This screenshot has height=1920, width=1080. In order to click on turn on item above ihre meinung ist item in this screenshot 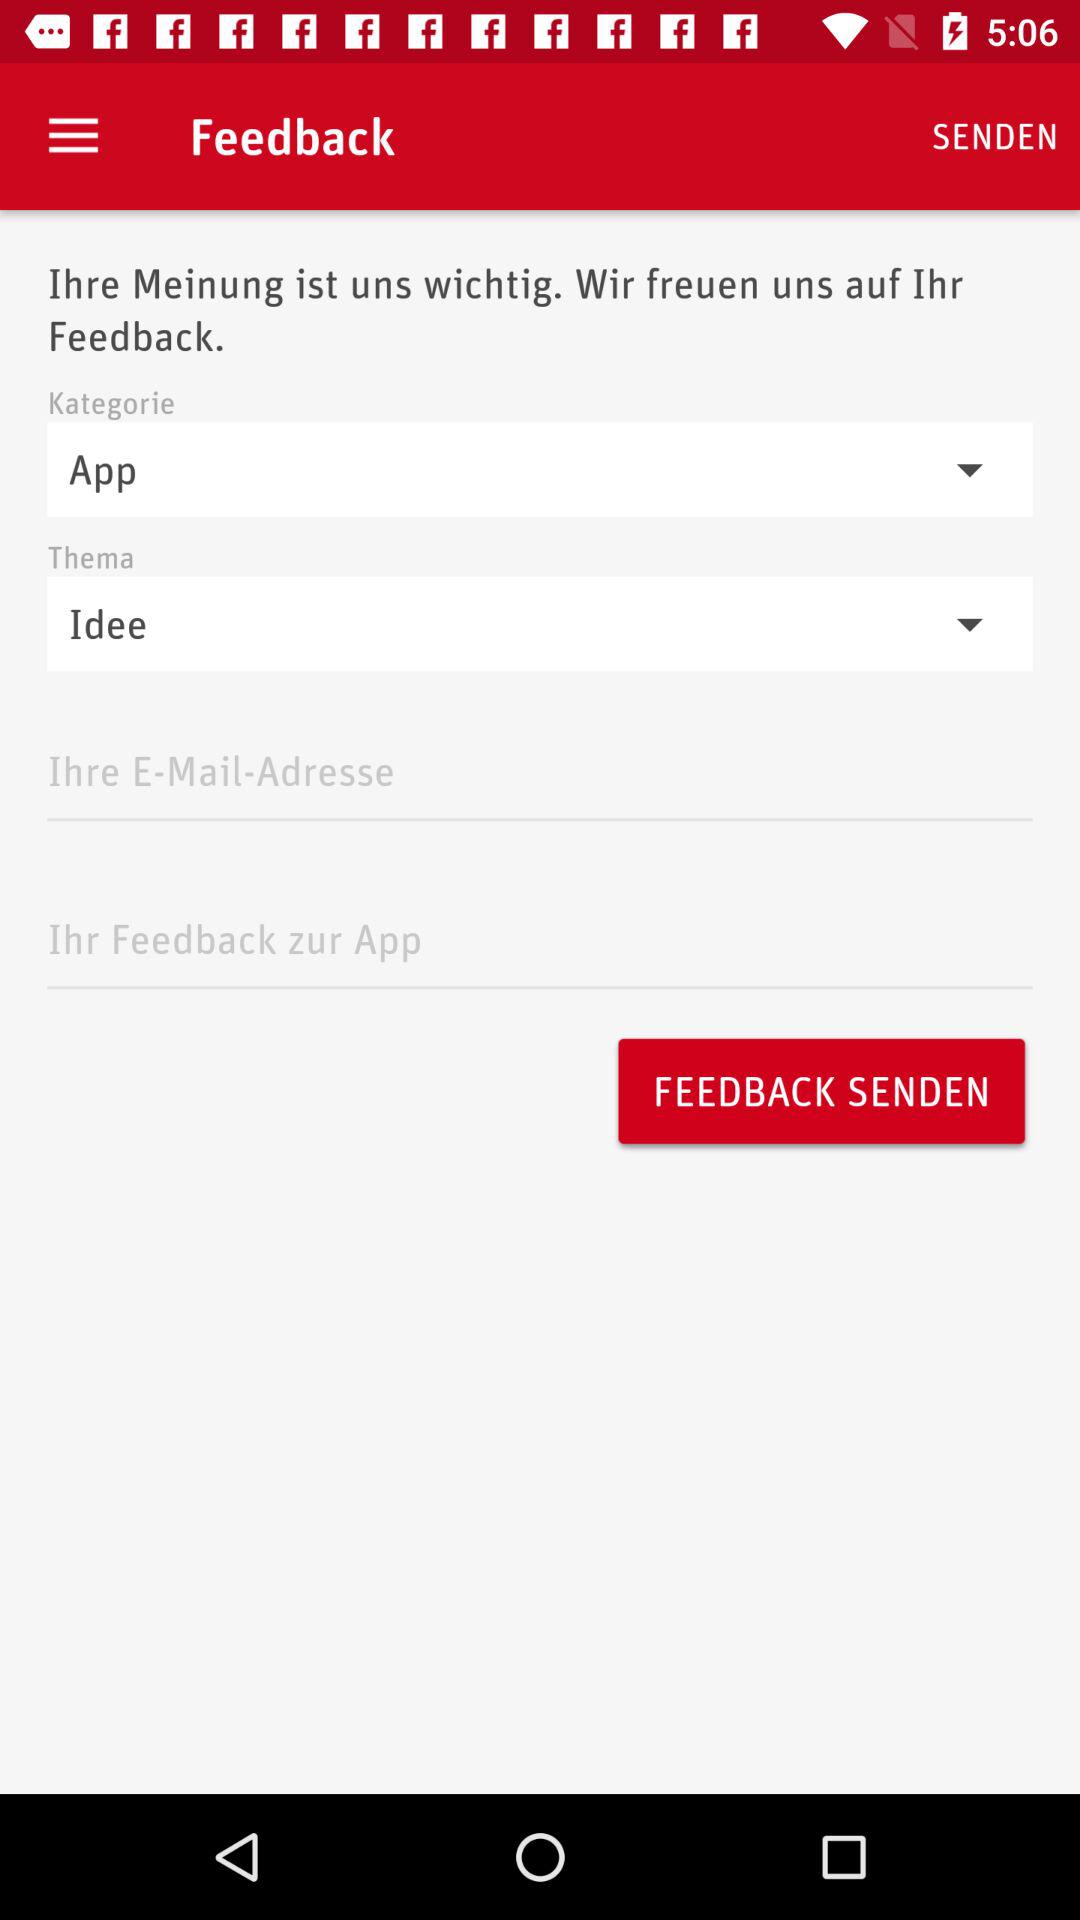, I will do `click(73, 136)`.